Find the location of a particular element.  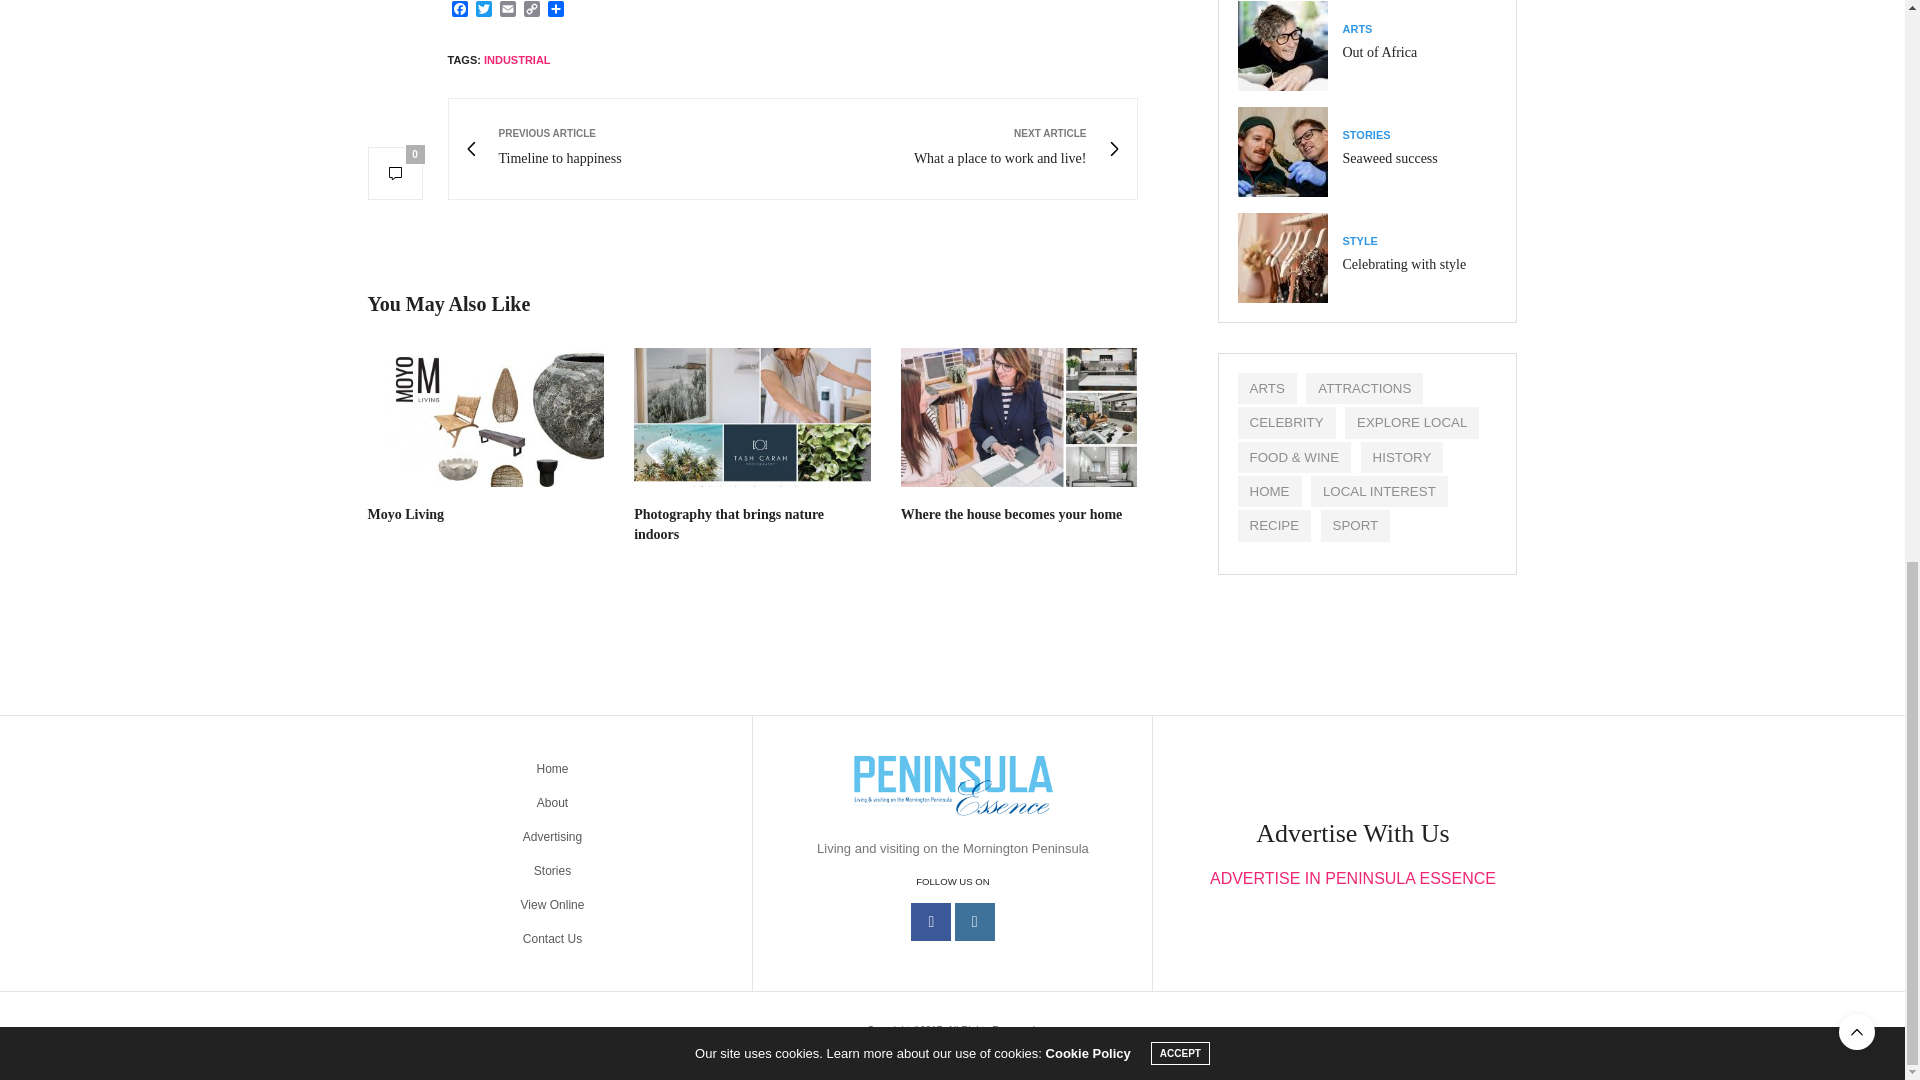

Twitter is located at coordinates (484, 10).